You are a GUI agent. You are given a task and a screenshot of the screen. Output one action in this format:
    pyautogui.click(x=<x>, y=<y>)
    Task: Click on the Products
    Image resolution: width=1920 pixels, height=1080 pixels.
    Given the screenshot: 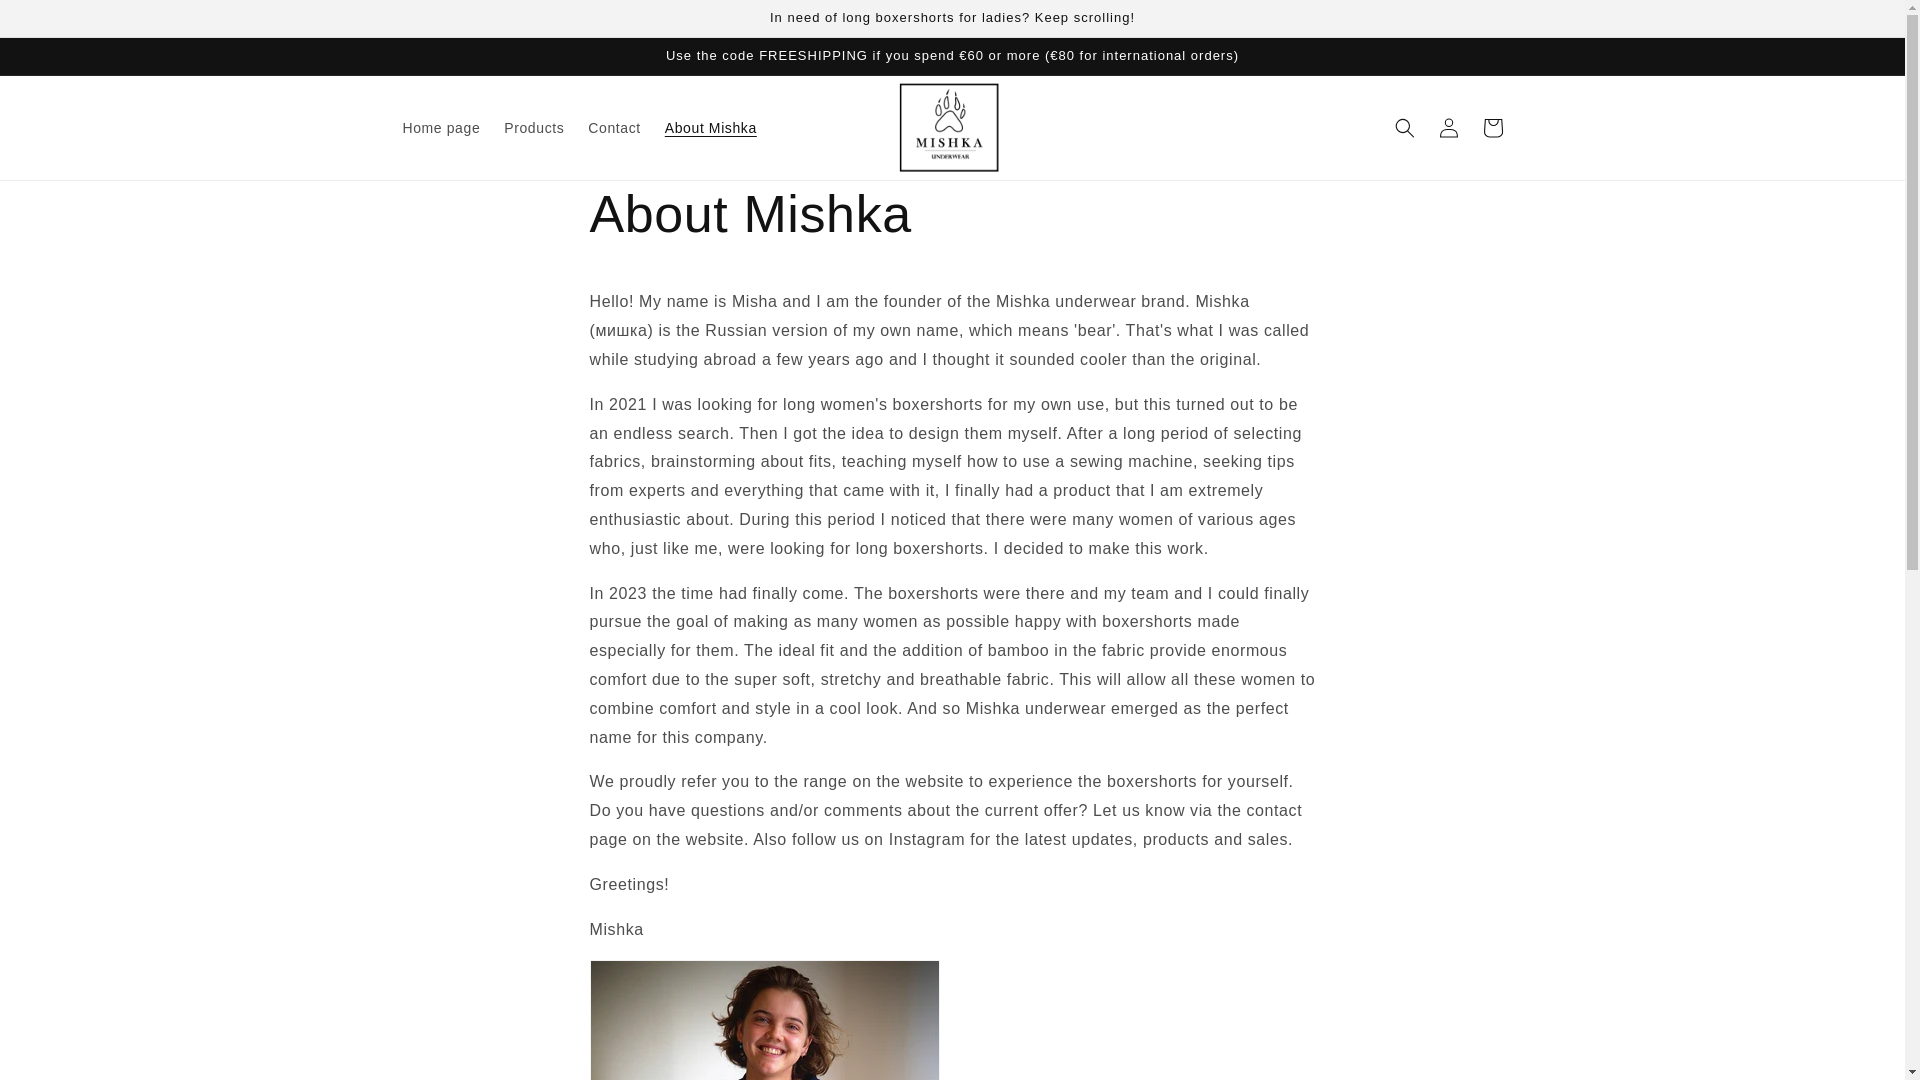 What is the action you would take?
    pyautogui.click(x=534, y=128)
    